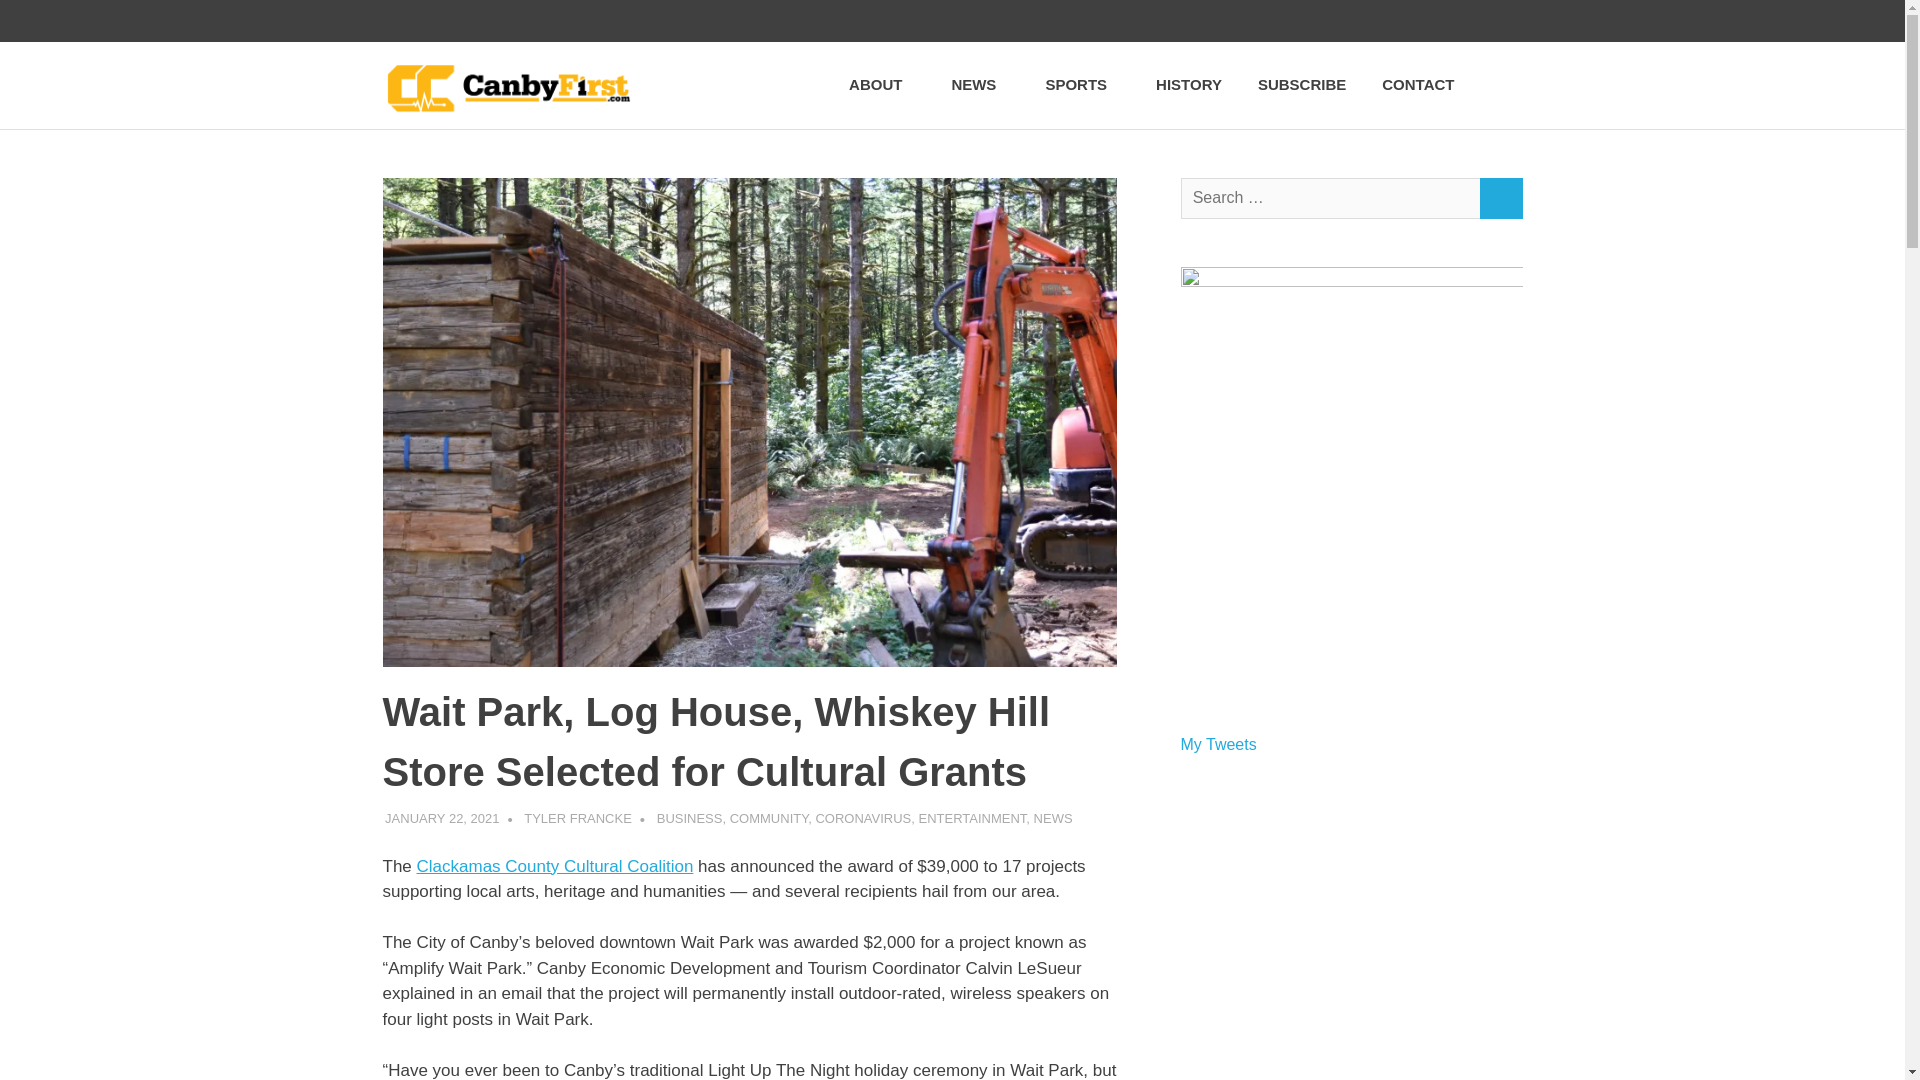 The width and height of the screenshot is (1920, 1080). What do you see at coordinates (1374, 21) in the screenshot?
I see `Instagram` at bounding box center [1374, 21].